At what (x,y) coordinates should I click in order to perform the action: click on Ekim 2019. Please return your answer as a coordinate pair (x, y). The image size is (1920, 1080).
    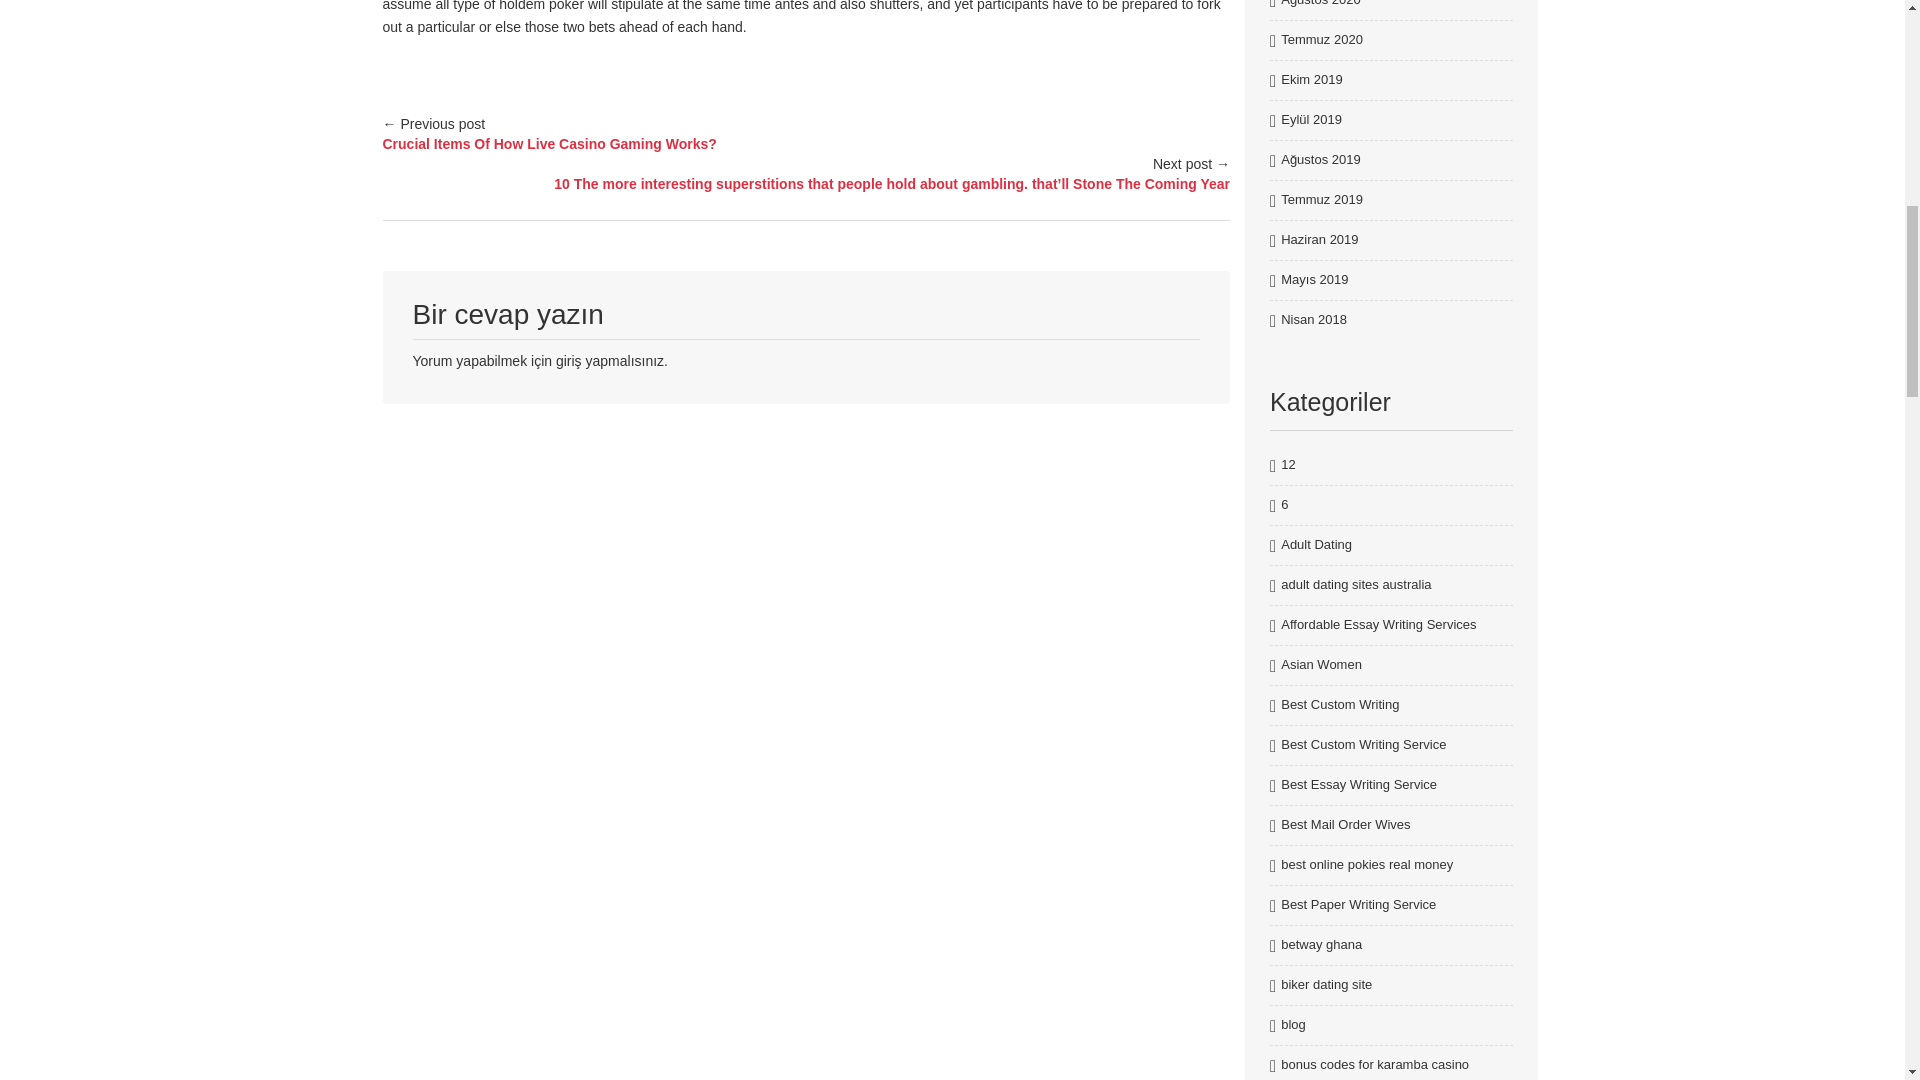
    Looking at the image, I should click on (1311, 80).